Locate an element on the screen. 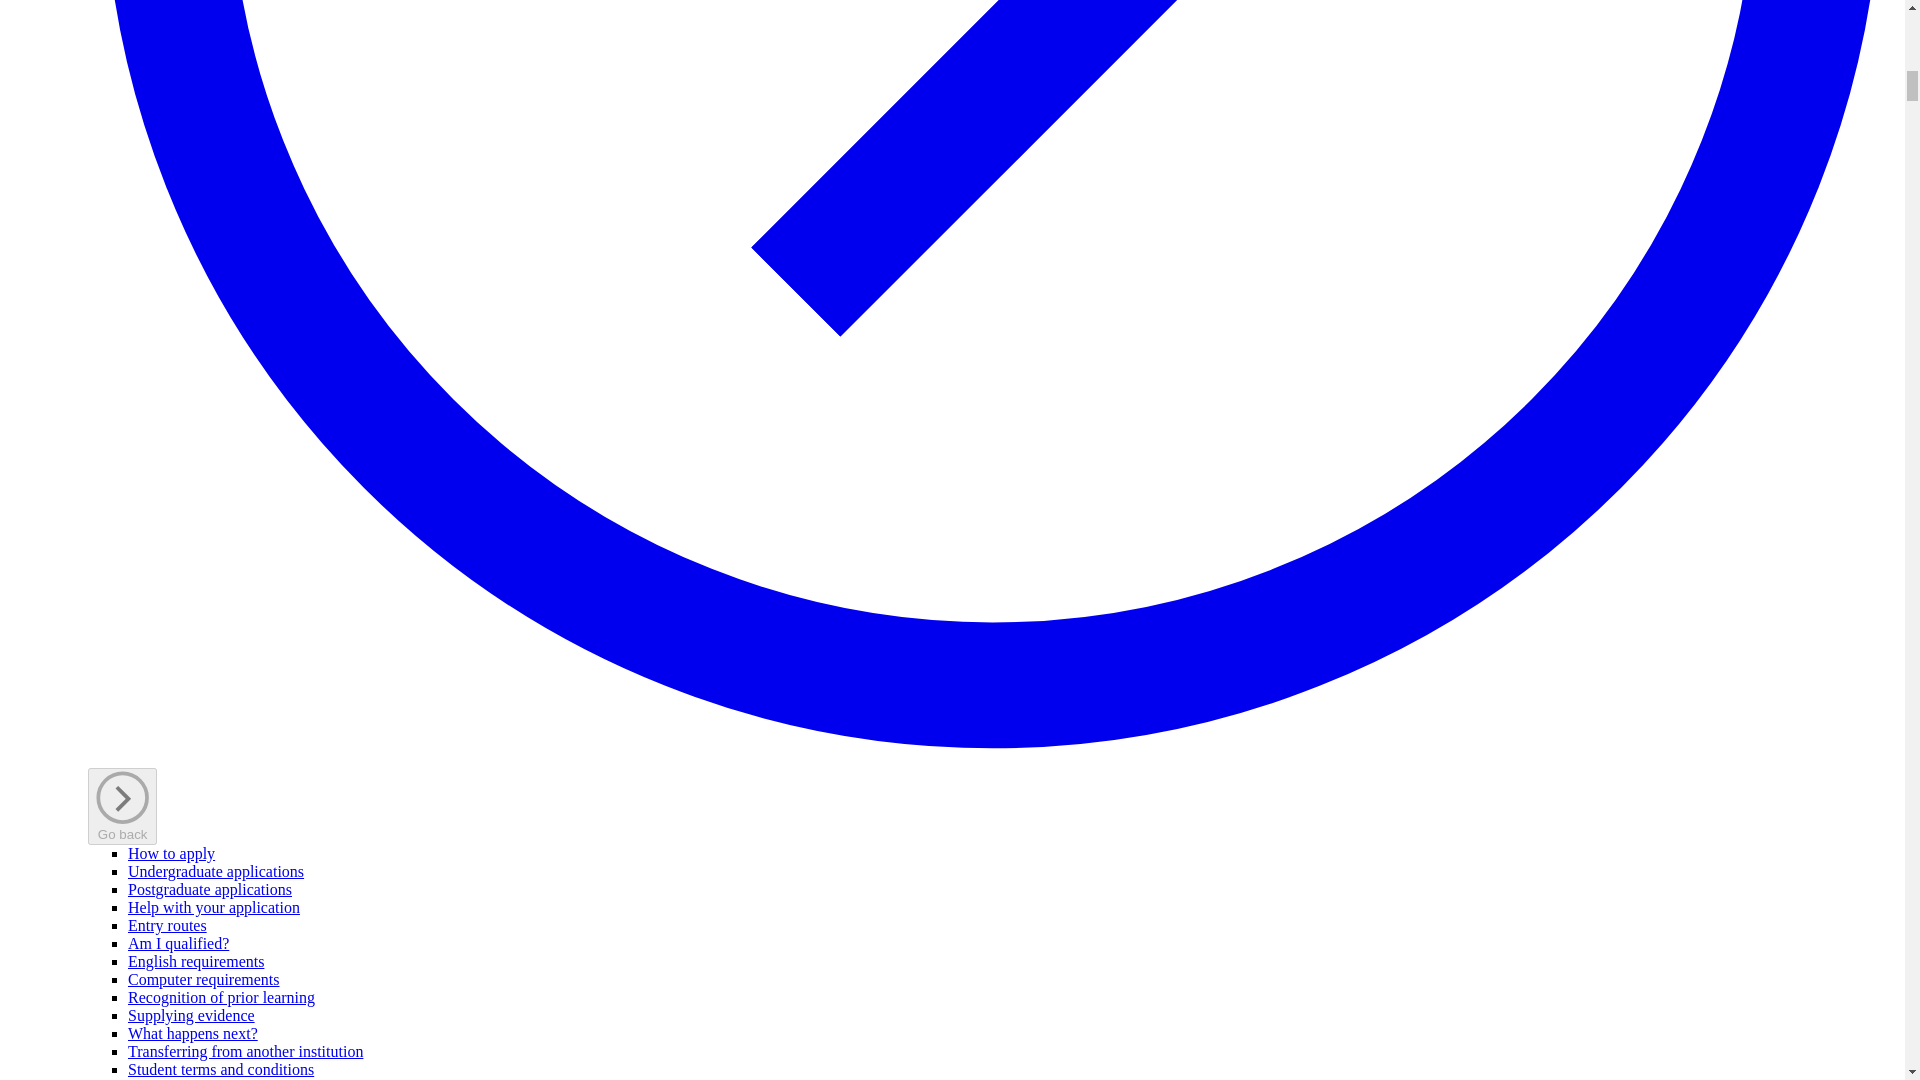  Help with your application is located at coordinates (214, 906).